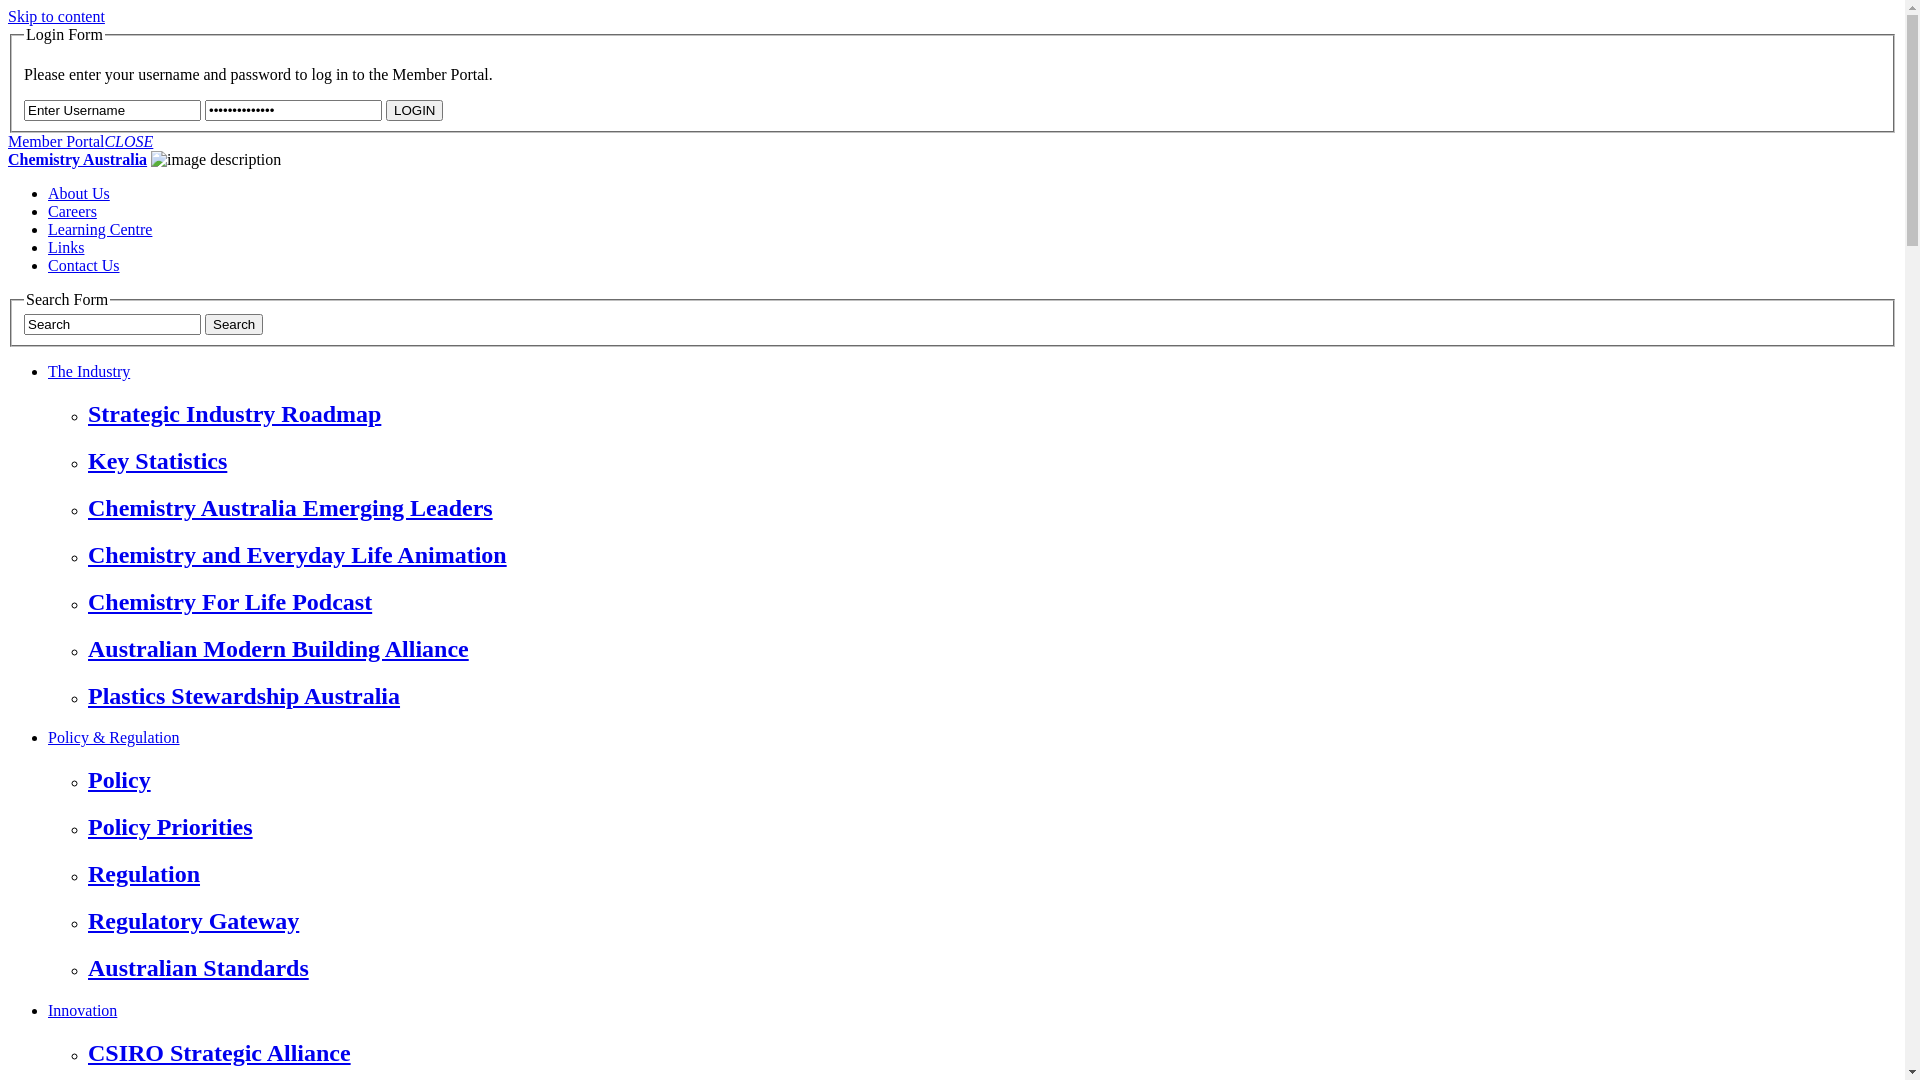 The width and height of the screenshot is (1920, 1080). I want to click on Learning Centre, so click(100, 230).